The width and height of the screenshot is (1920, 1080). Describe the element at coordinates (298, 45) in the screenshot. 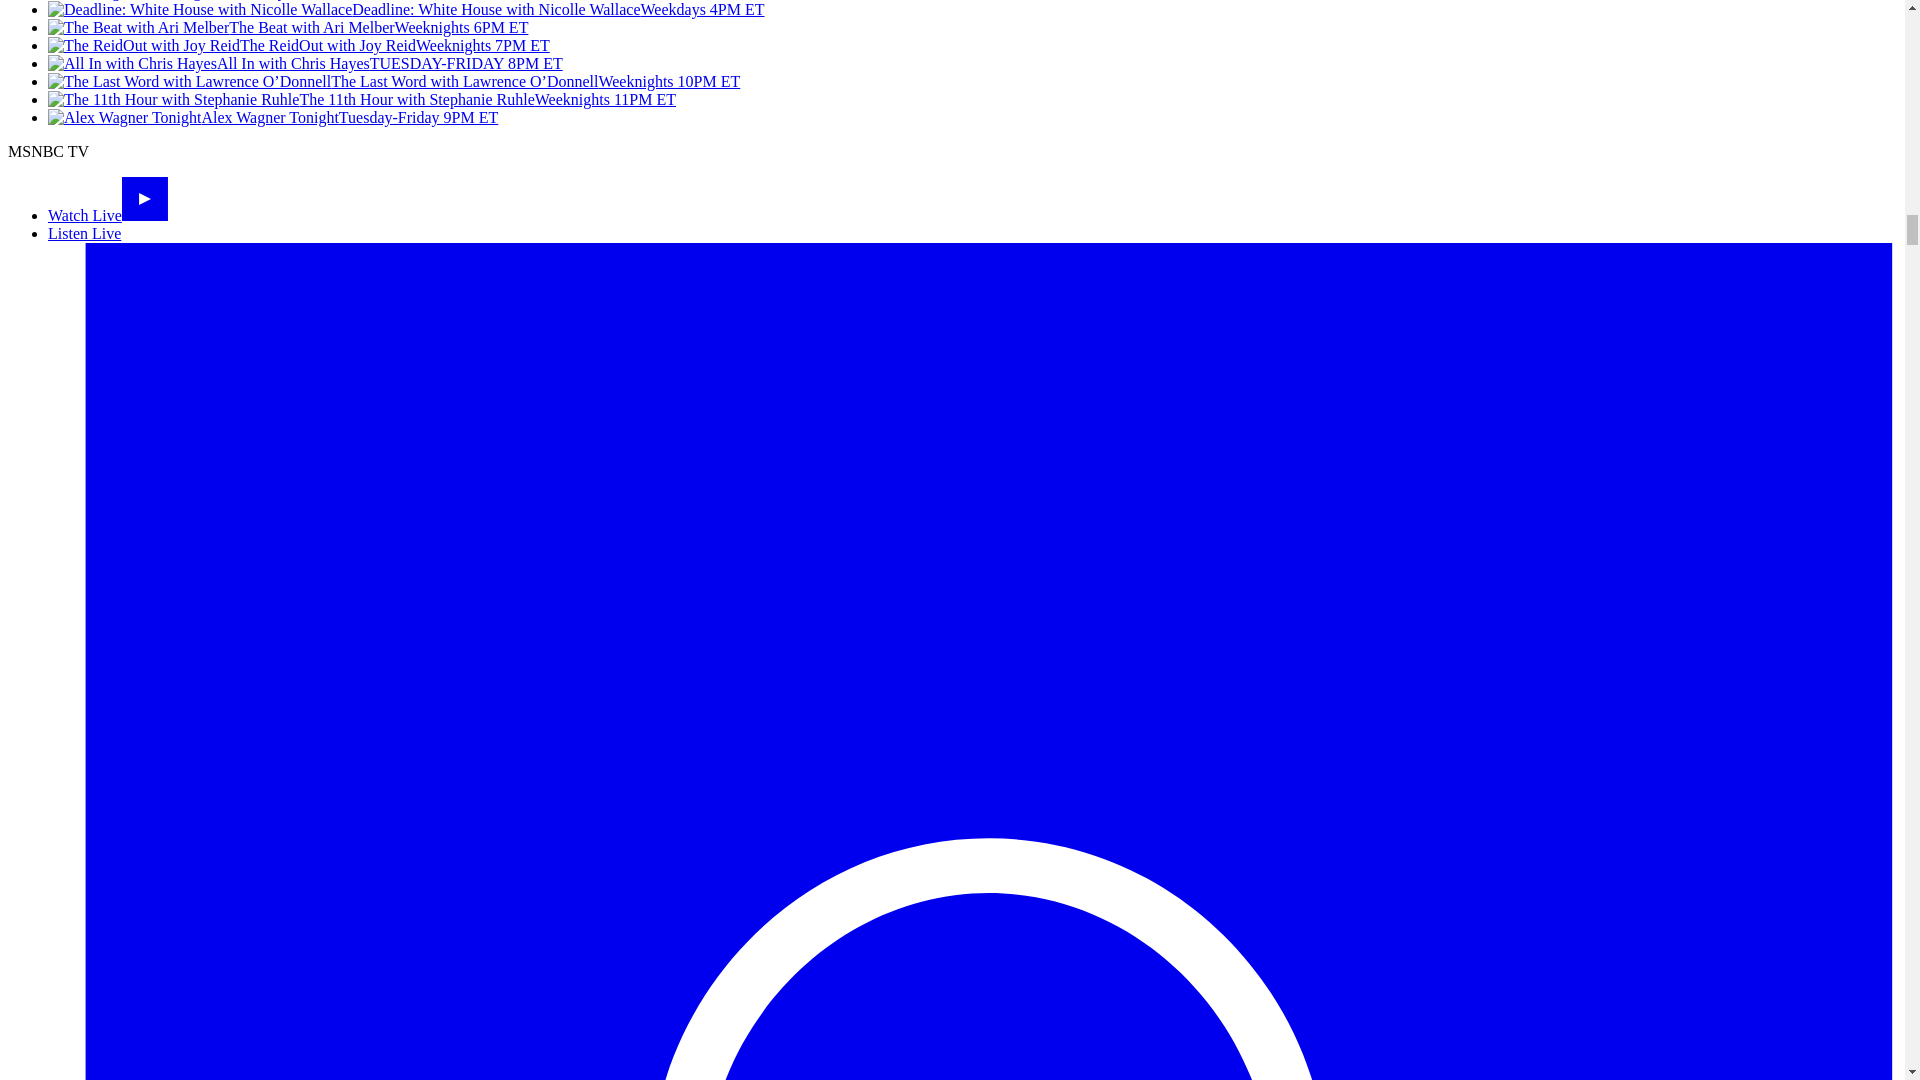

I see `The ReidOut with Joy ReidWeeknights 7PM ET` at that location.